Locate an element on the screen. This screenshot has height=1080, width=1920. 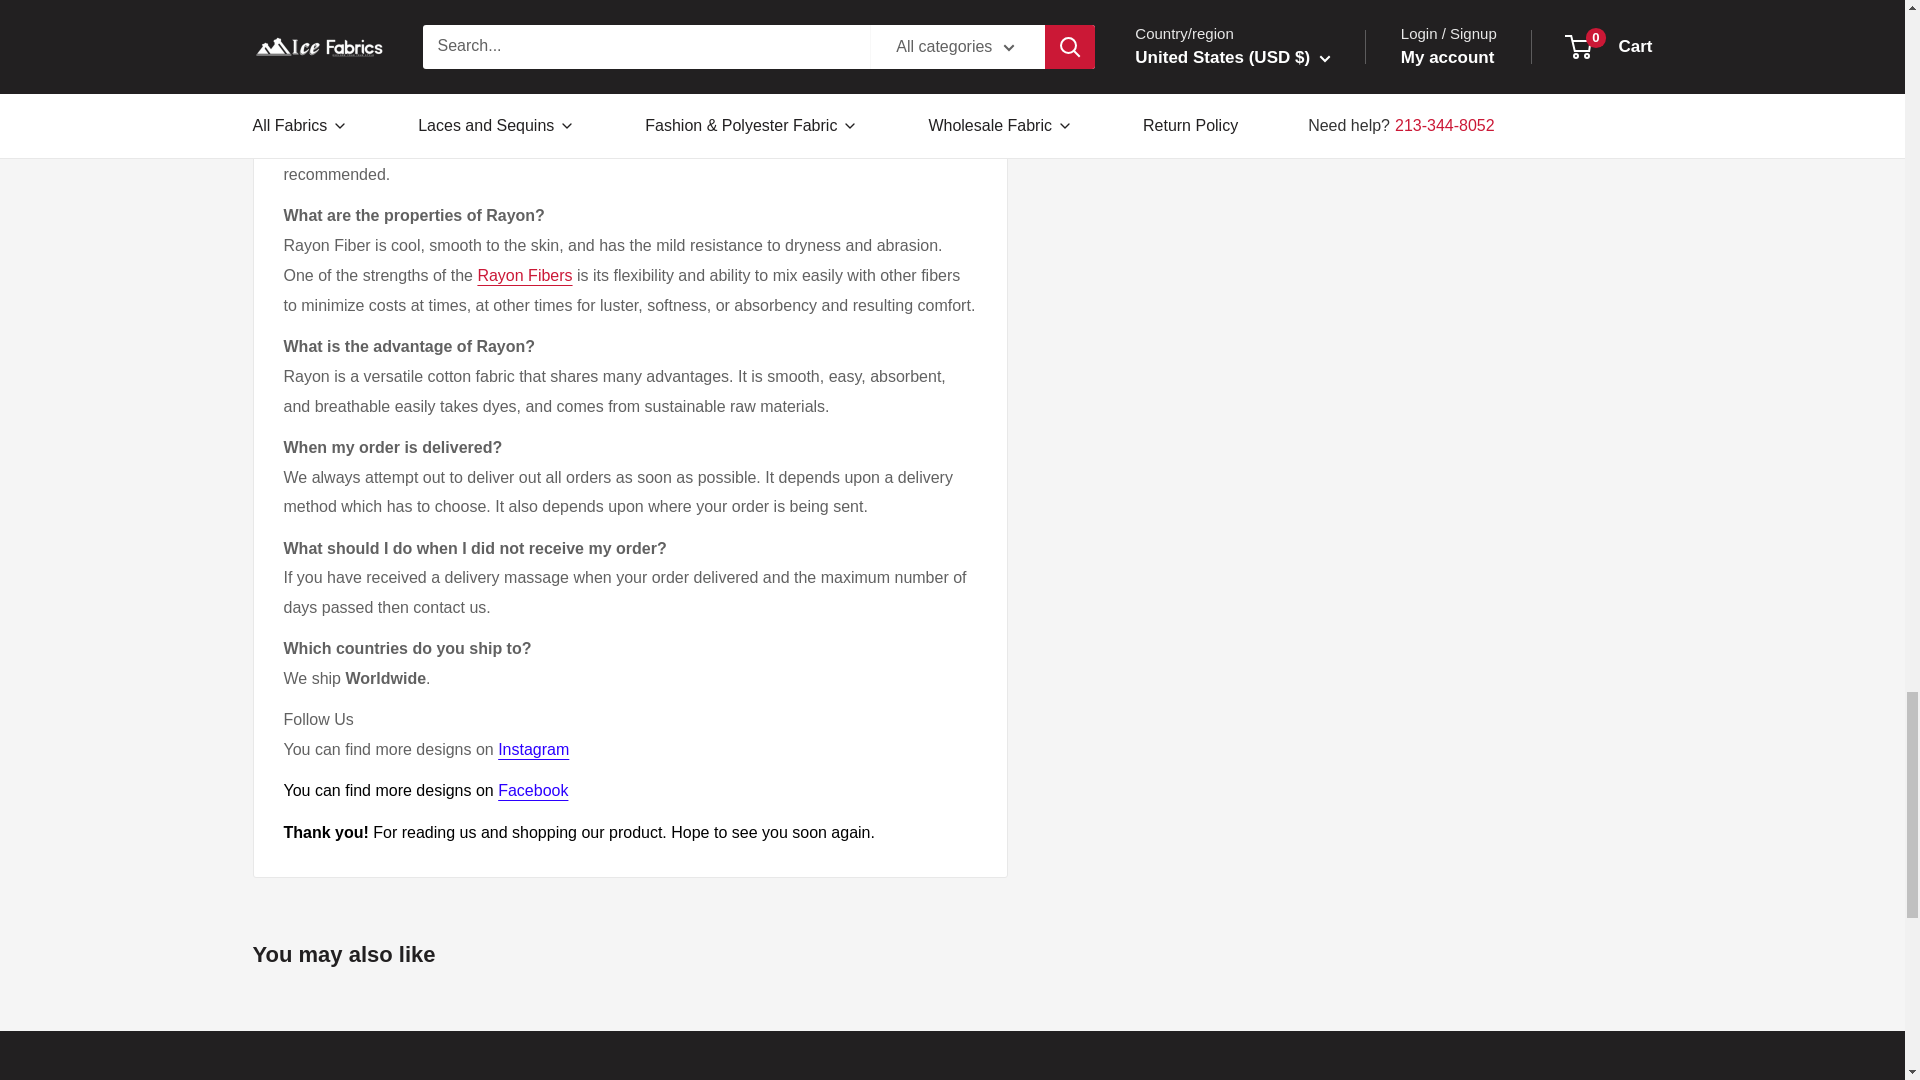
Polymerdatabase.com is located at coordinates (524, 275).